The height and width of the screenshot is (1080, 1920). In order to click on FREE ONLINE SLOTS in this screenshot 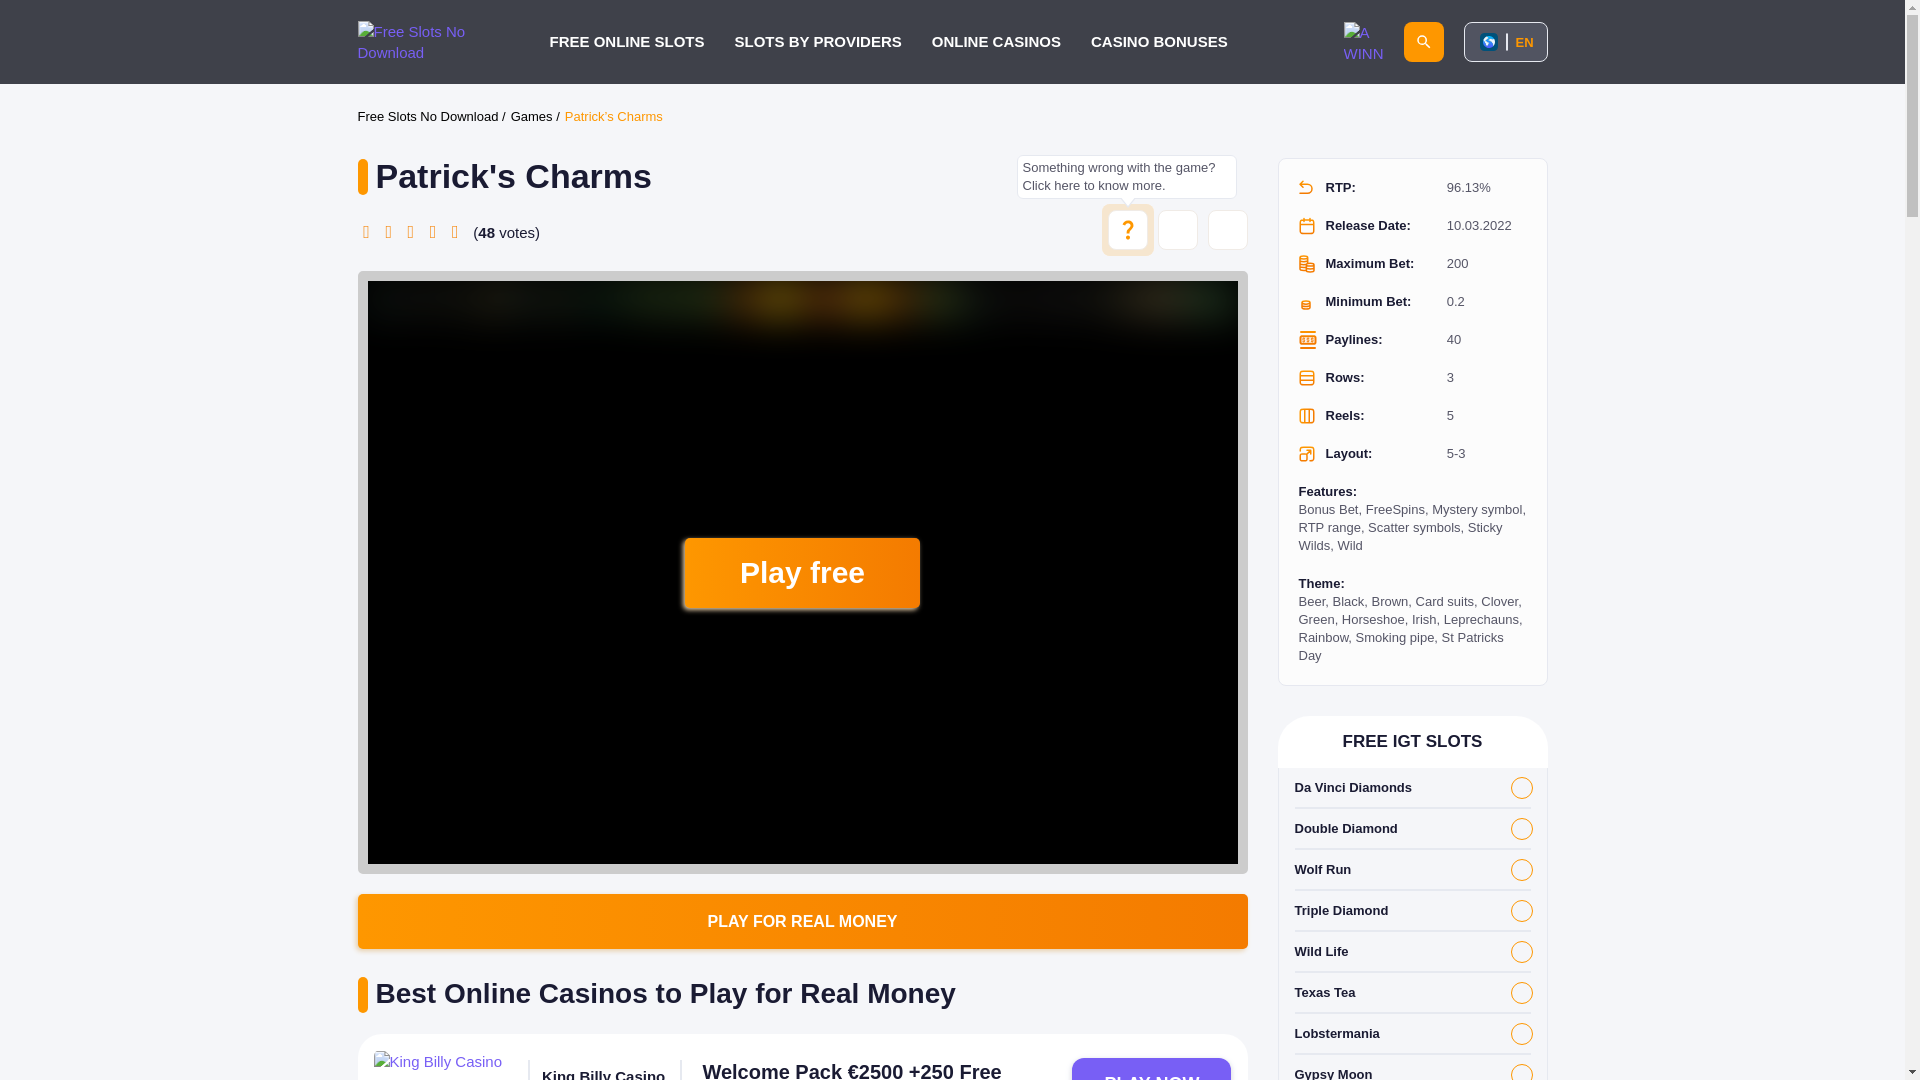, I will do `click(626, 41)`.